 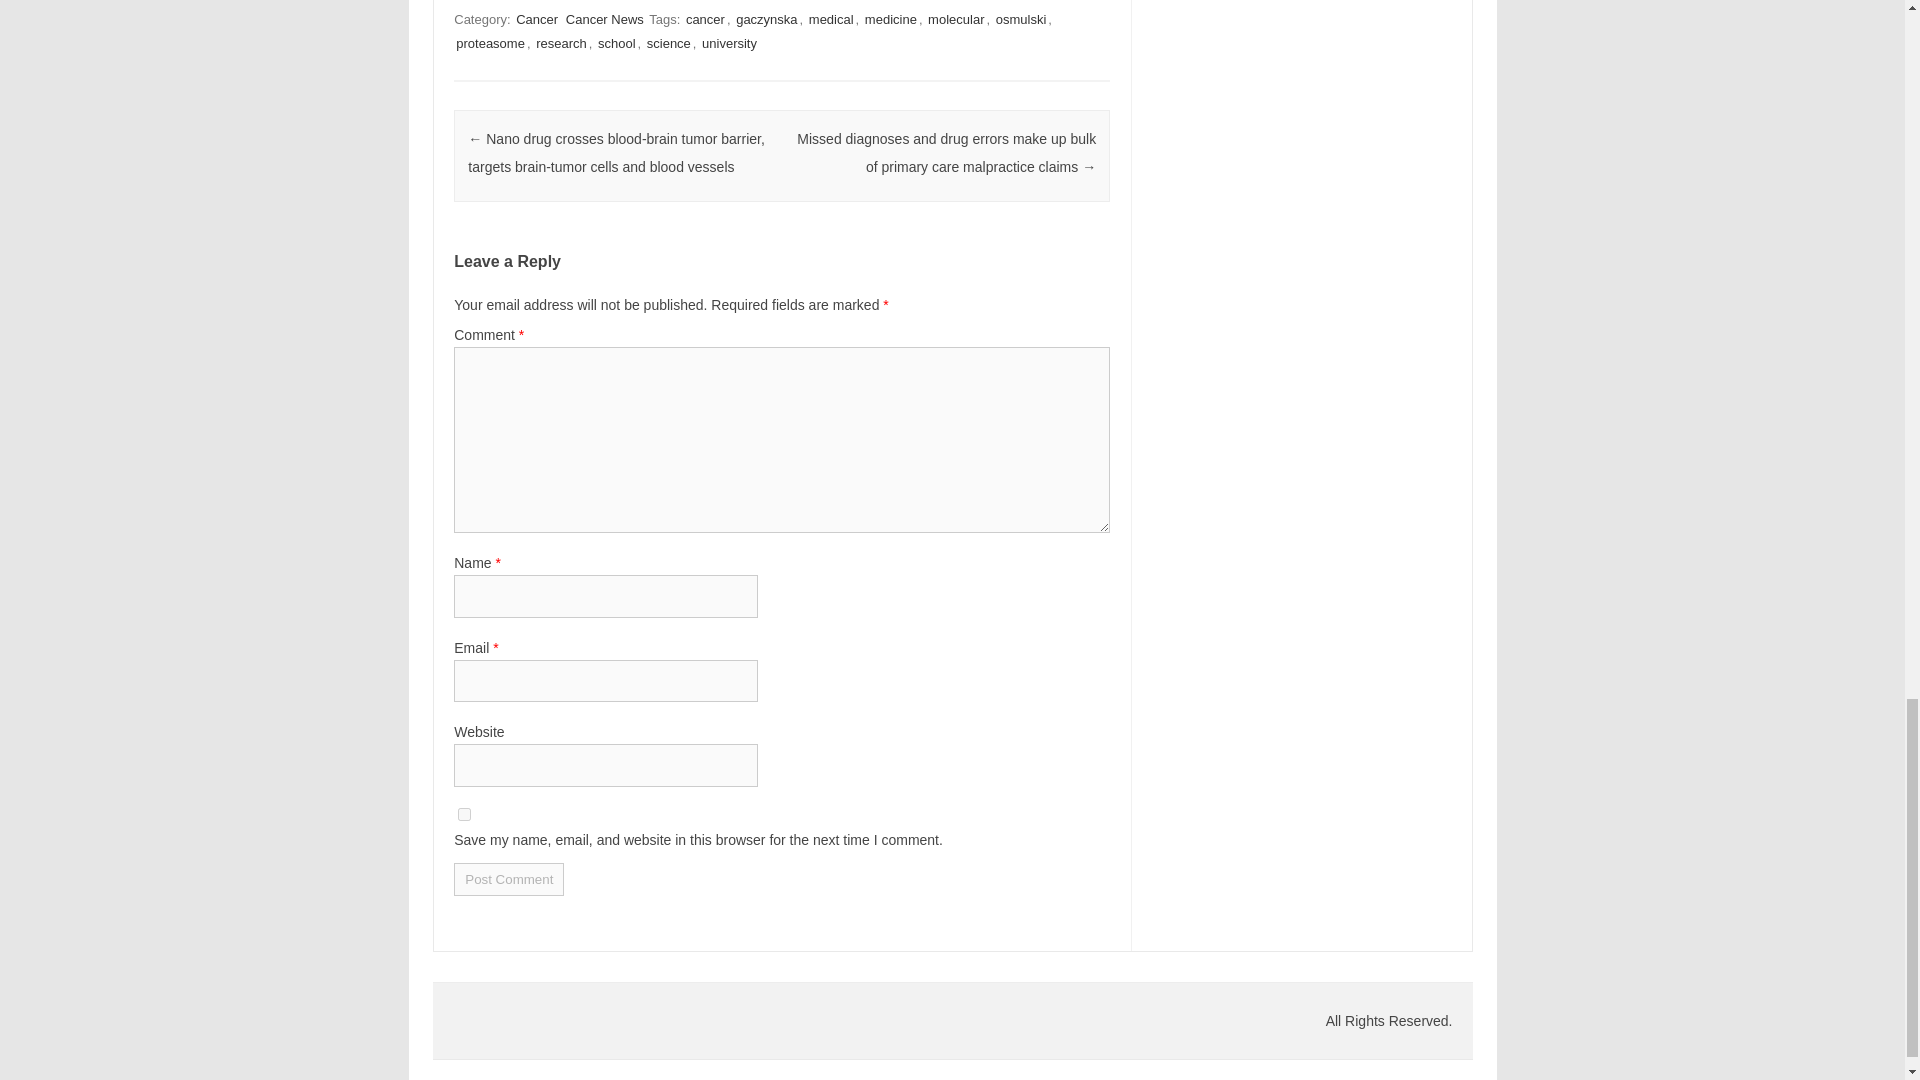 I want to click on molecular, so click(x=956, y=19).